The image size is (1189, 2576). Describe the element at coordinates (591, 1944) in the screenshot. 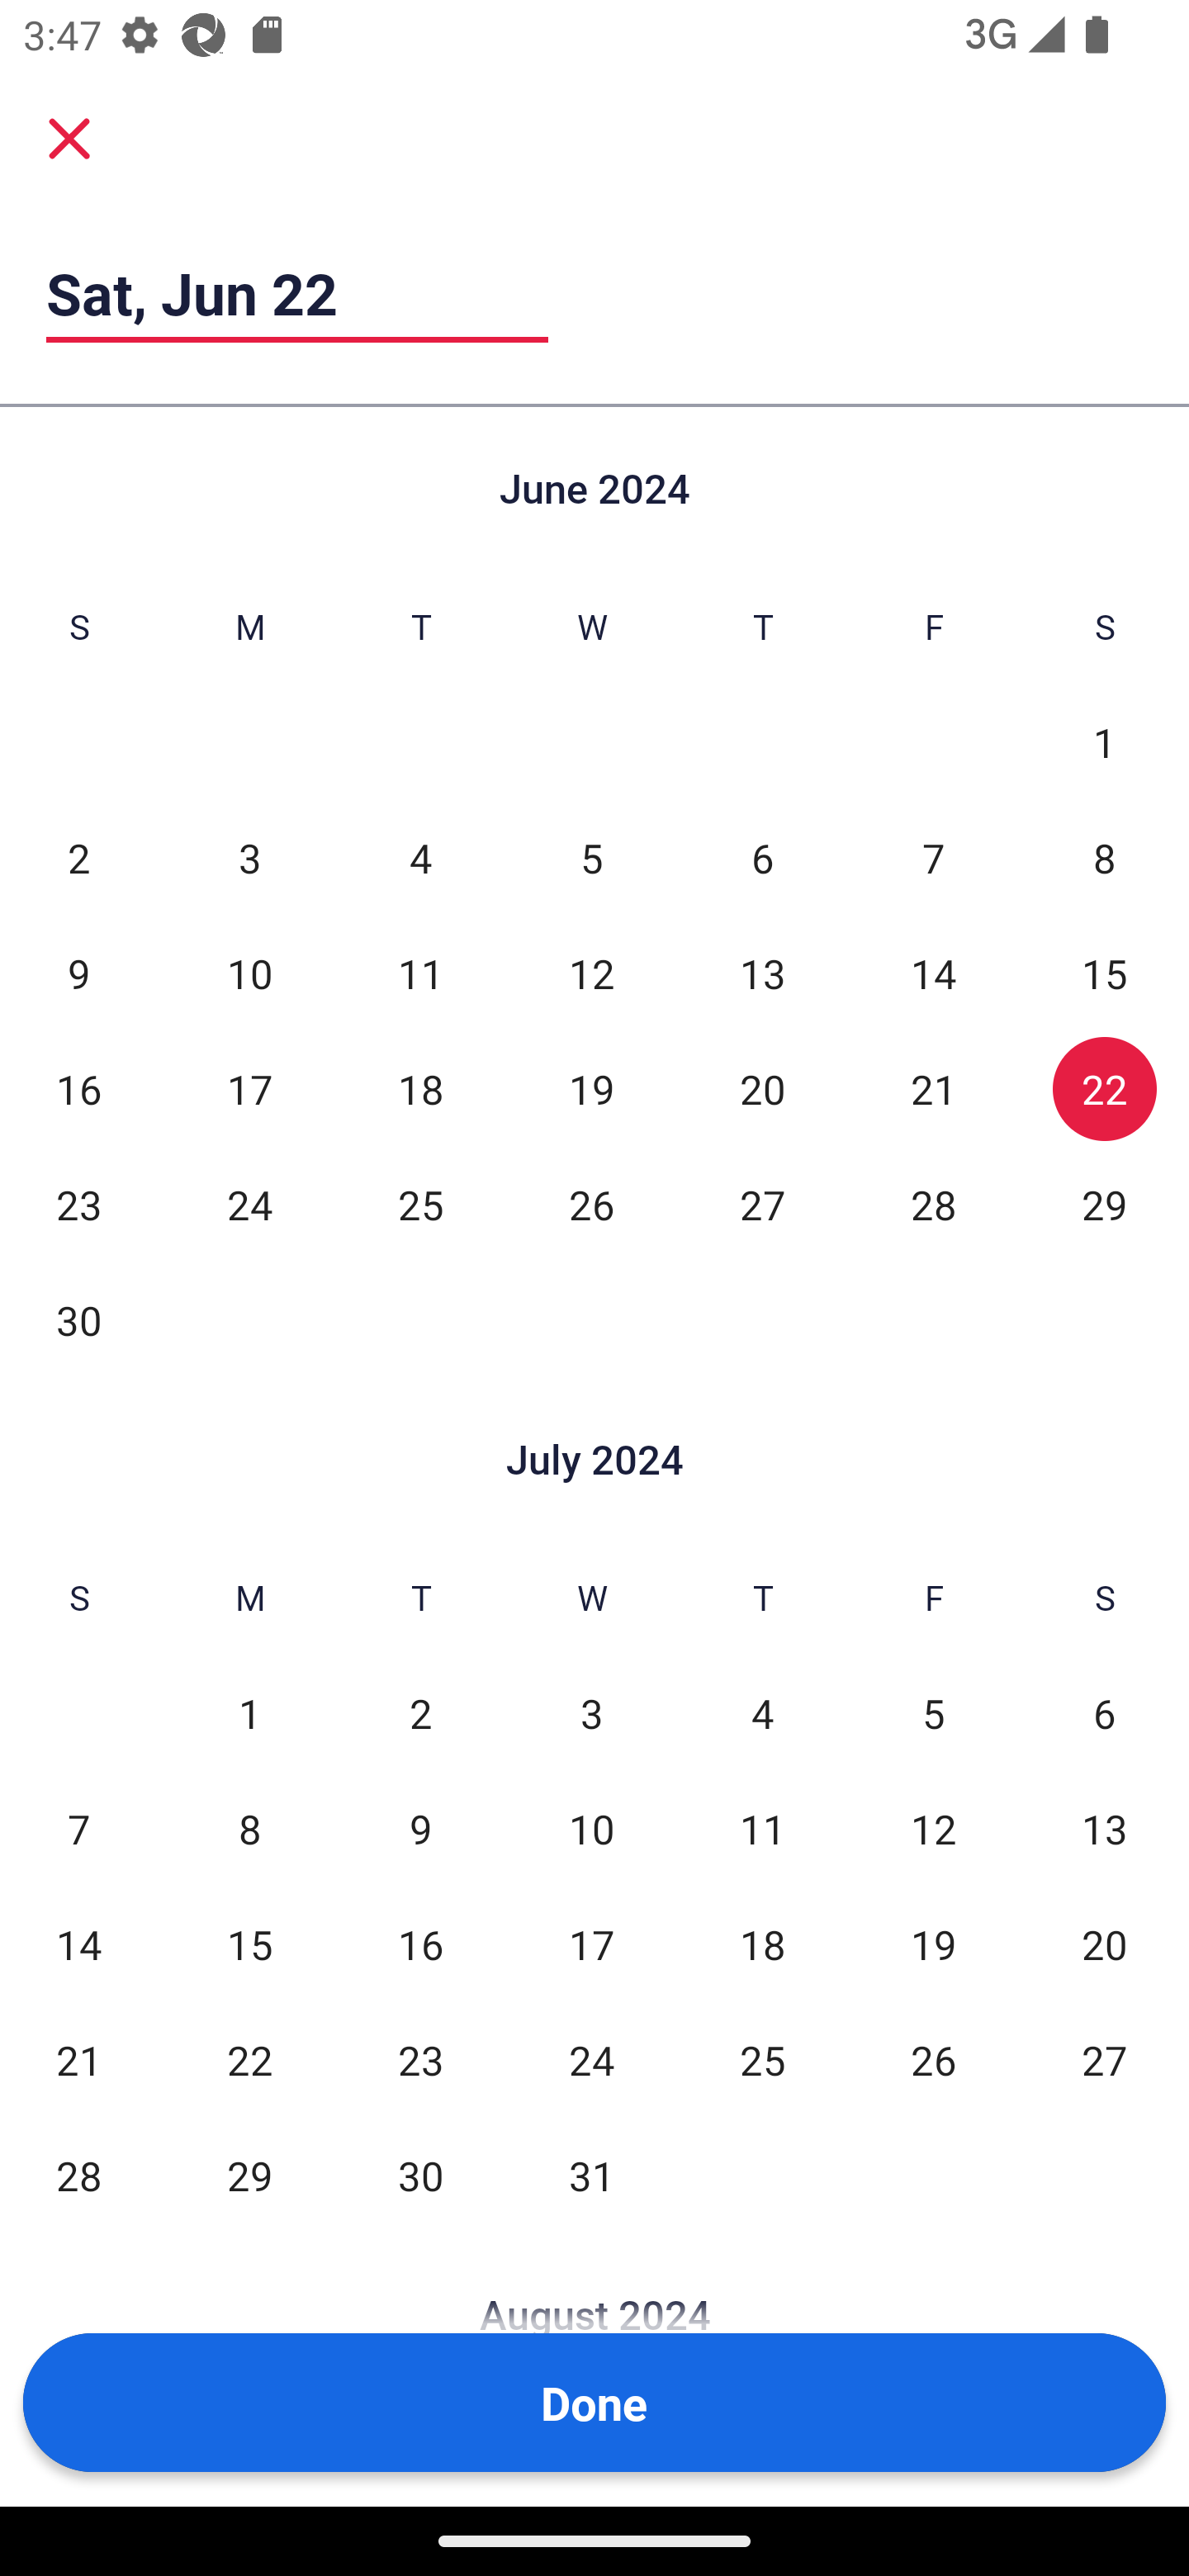

I see `17 Wed, Jul 17, Not Selected` at that location.